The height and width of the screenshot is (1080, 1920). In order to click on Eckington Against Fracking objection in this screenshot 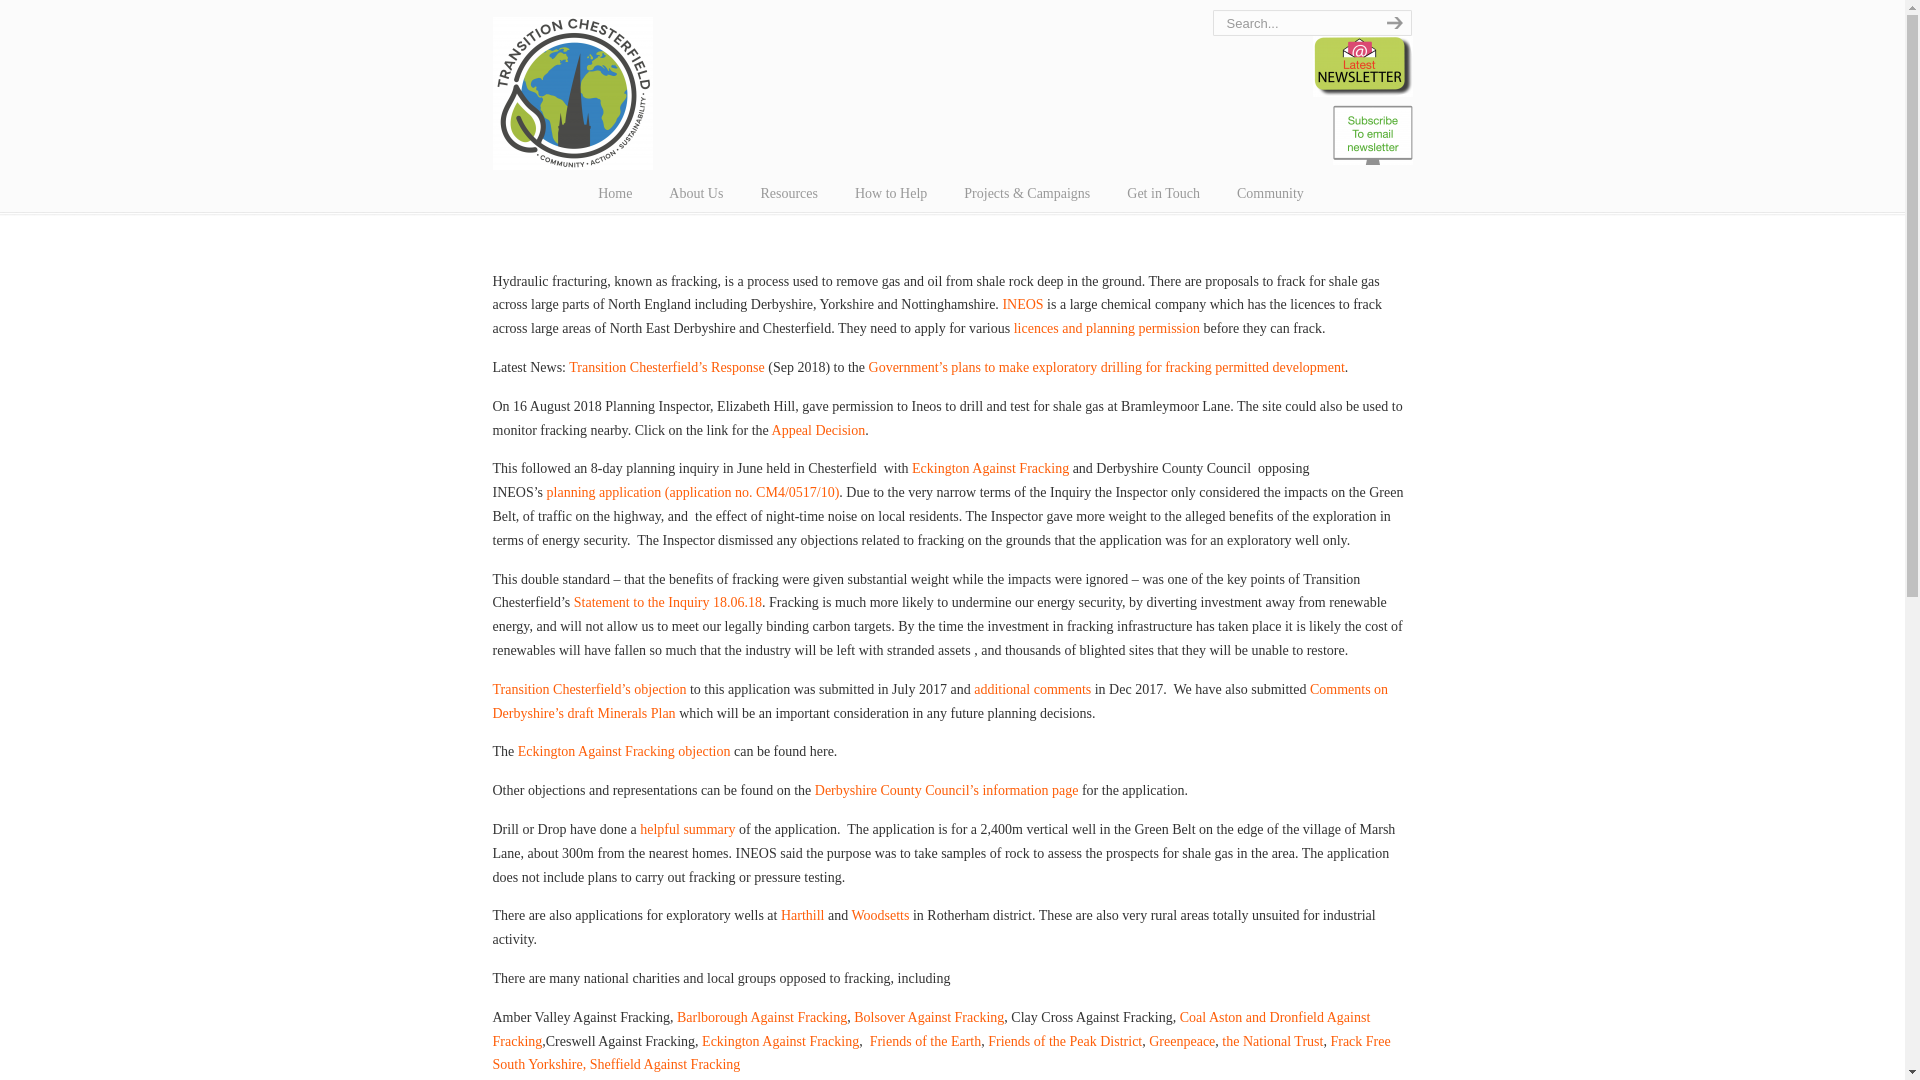, I will do `click(624, 752)`.